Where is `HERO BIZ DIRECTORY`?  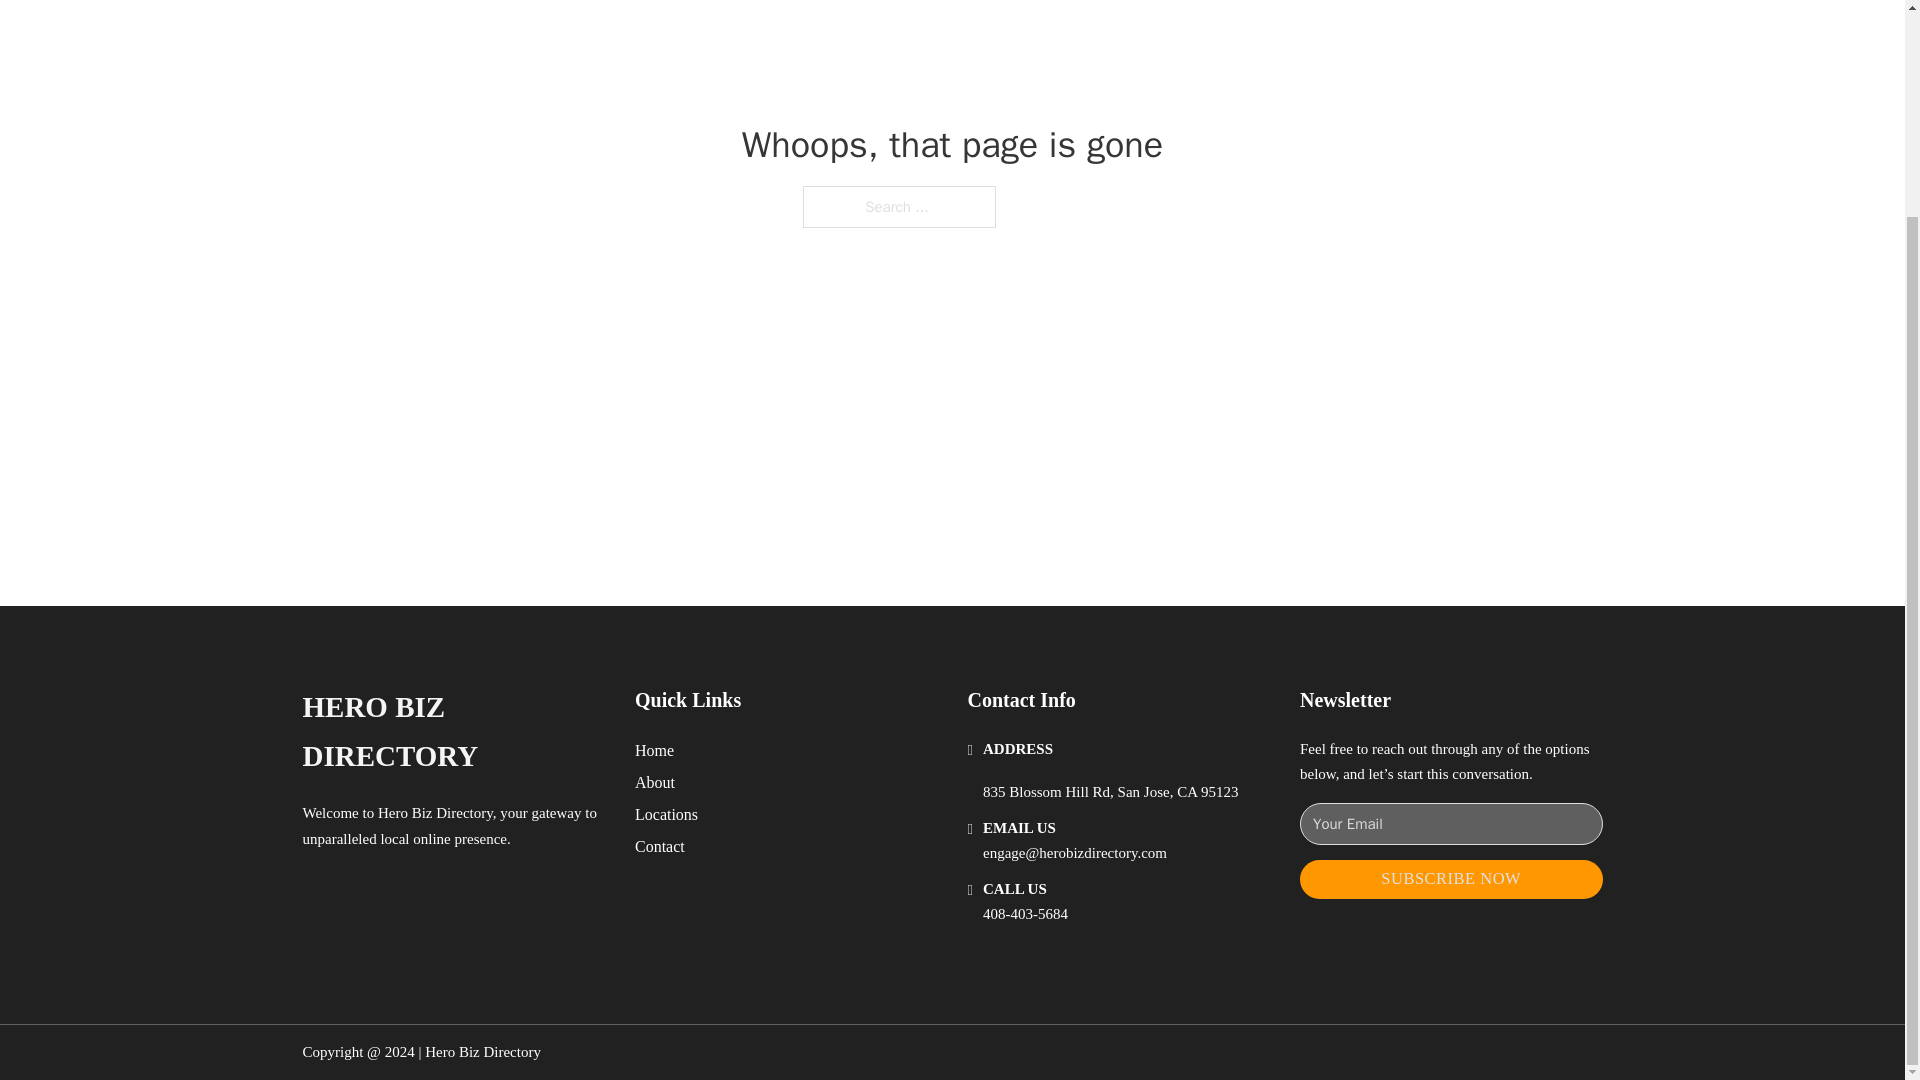
HERO BIZ DIRECTORY is located at coordinates (452, 732).